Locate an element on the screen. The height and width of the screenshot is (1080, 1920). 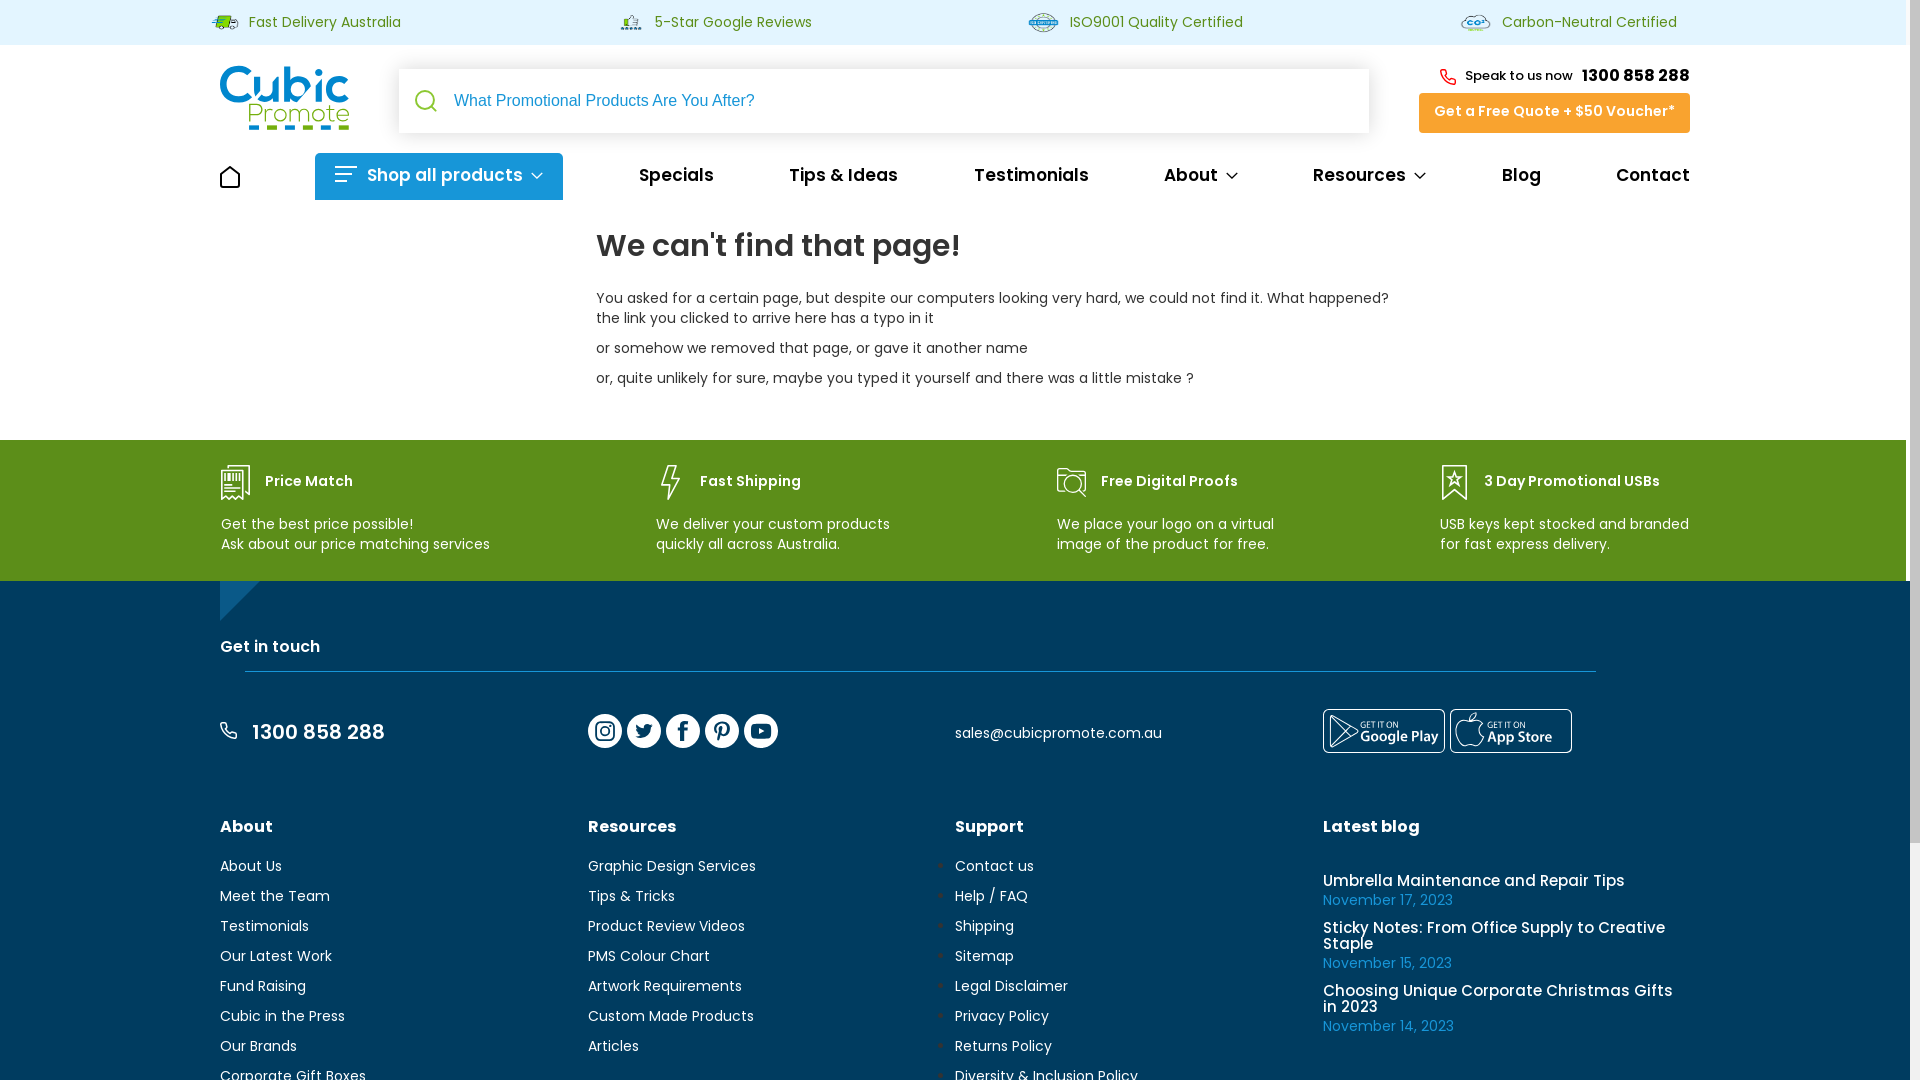
3 Day Promotional USBs is located at coordinates (1550, 482).